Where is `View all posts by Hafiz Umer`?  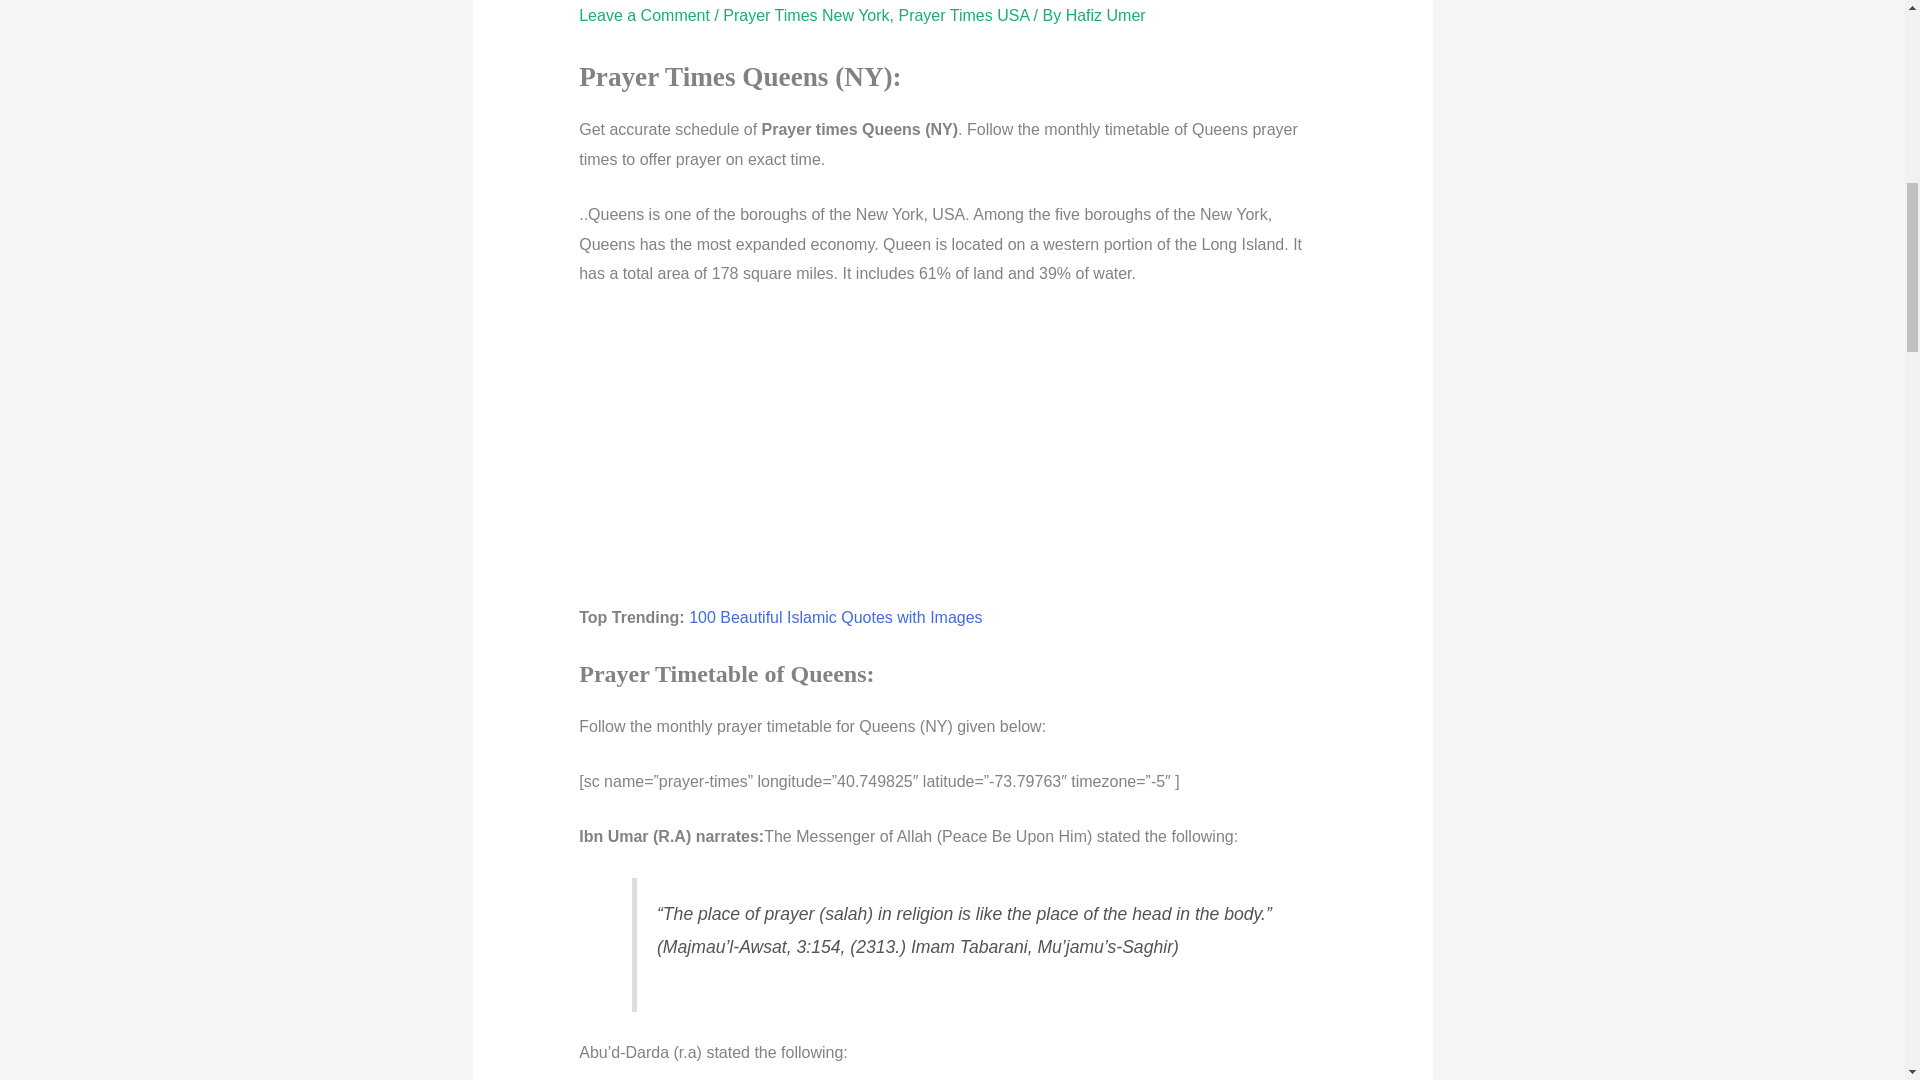 View all posts by Hafiz Umer is located at coordinates (1106, 14).